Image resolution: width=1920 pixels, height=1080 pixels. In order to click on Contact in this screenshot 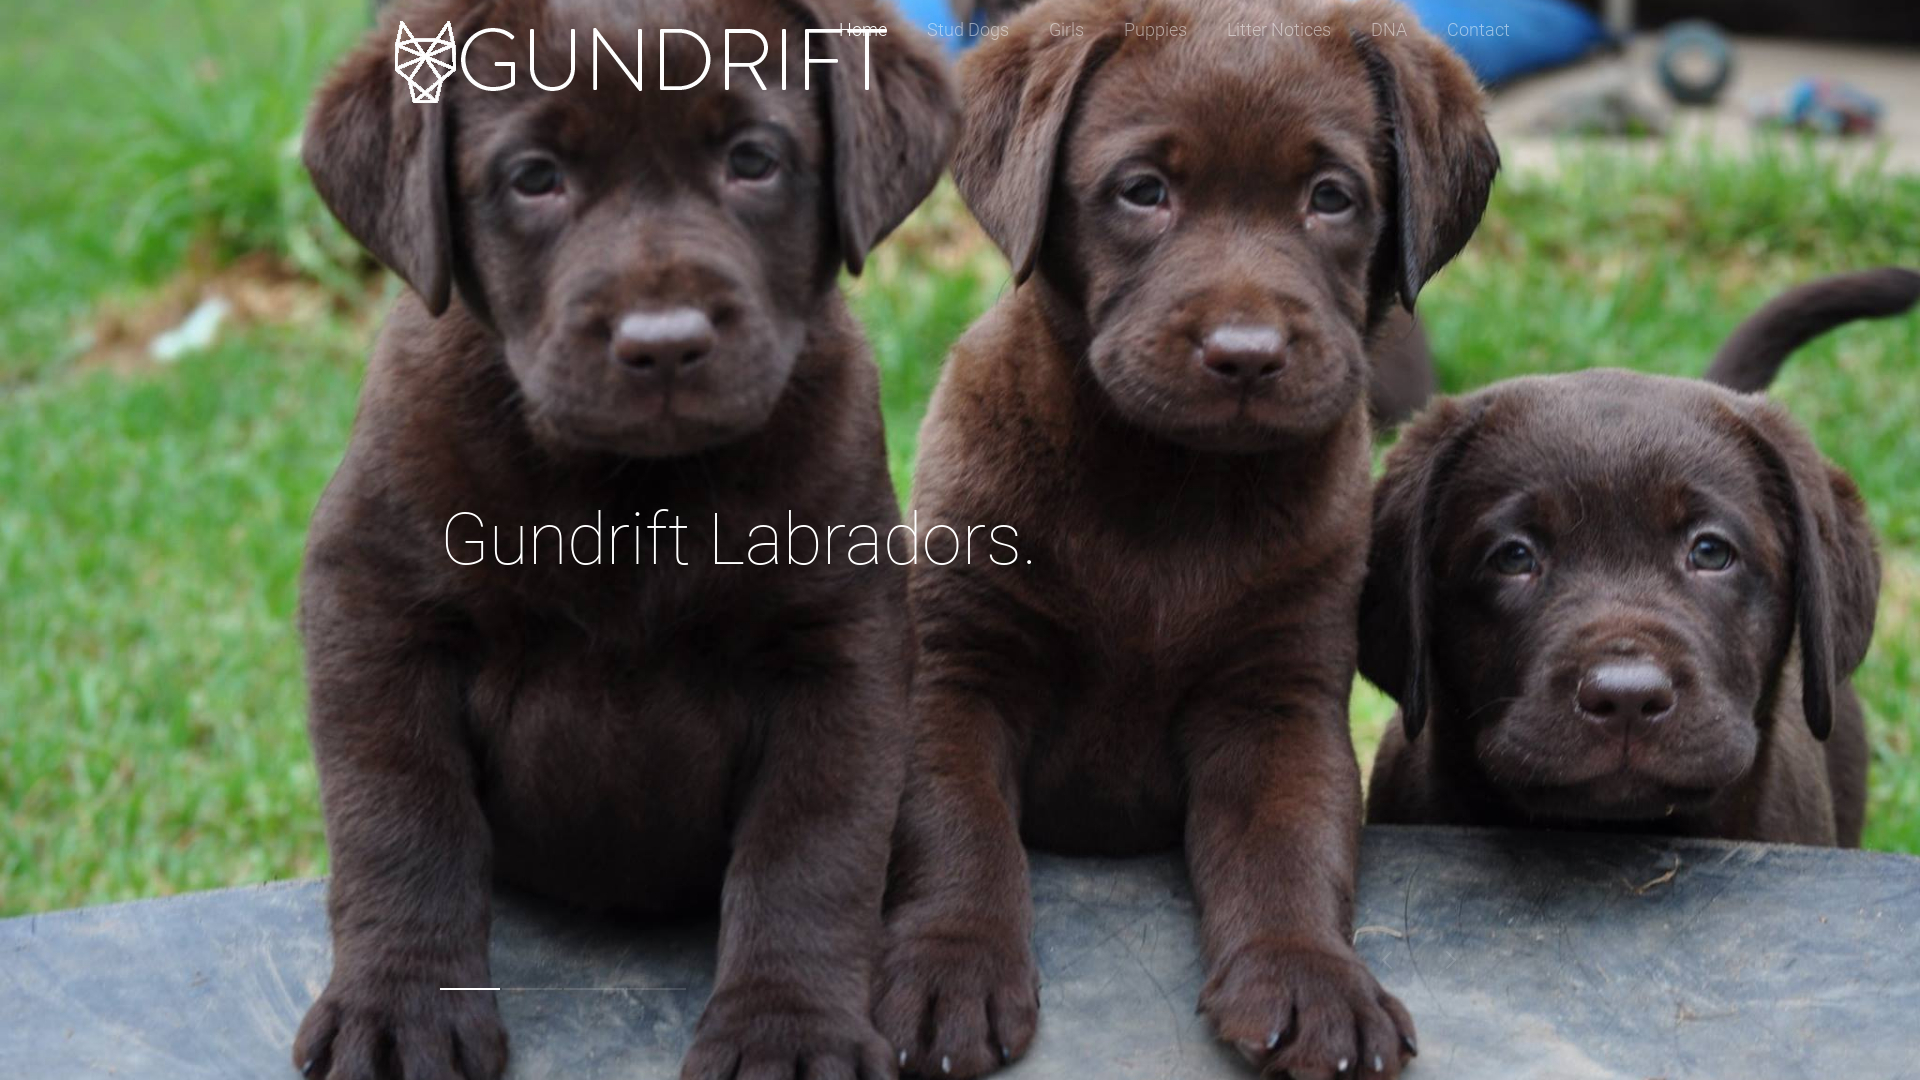, I will do `click(1478, 30)`.